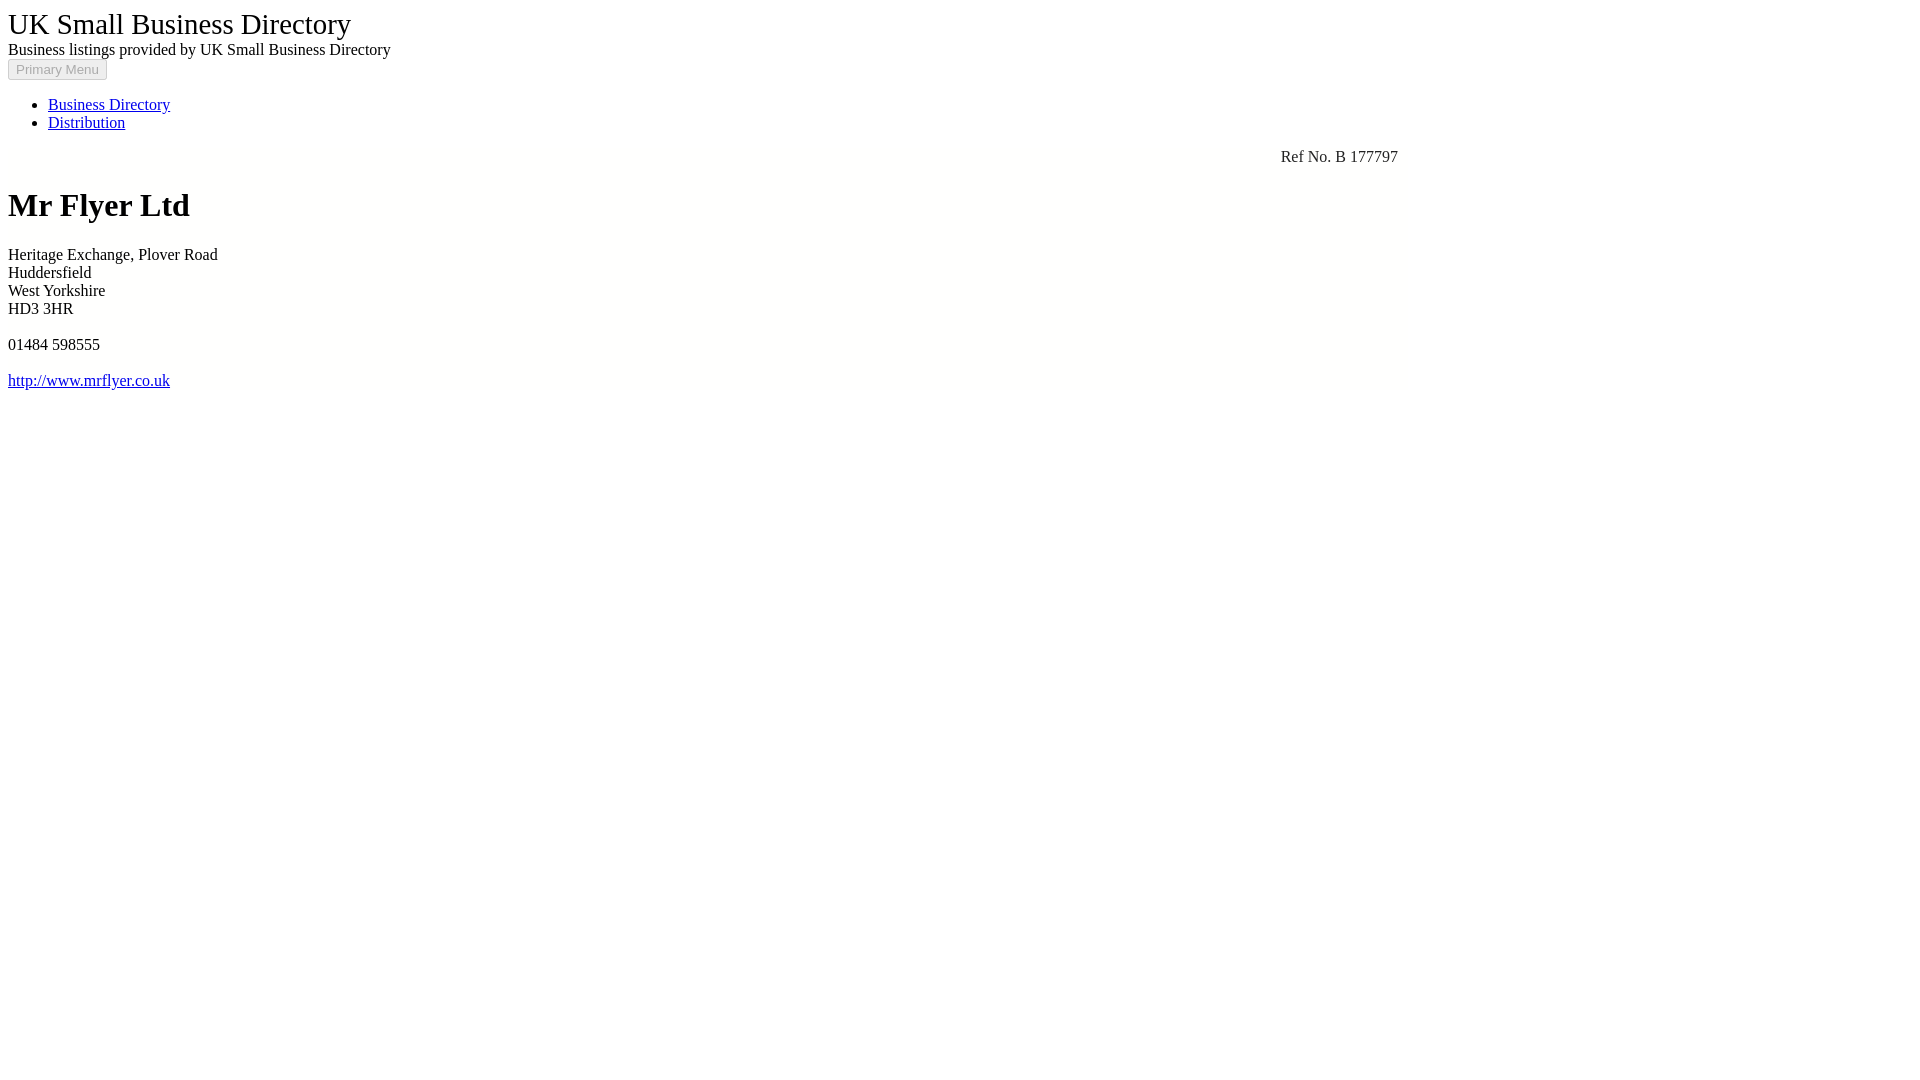 This screenshot has width=1920, height=1080. What do you see at coordinates (57, 69) in the screenshot?
I see `Primary Menu` at bounding box center [57, 69].